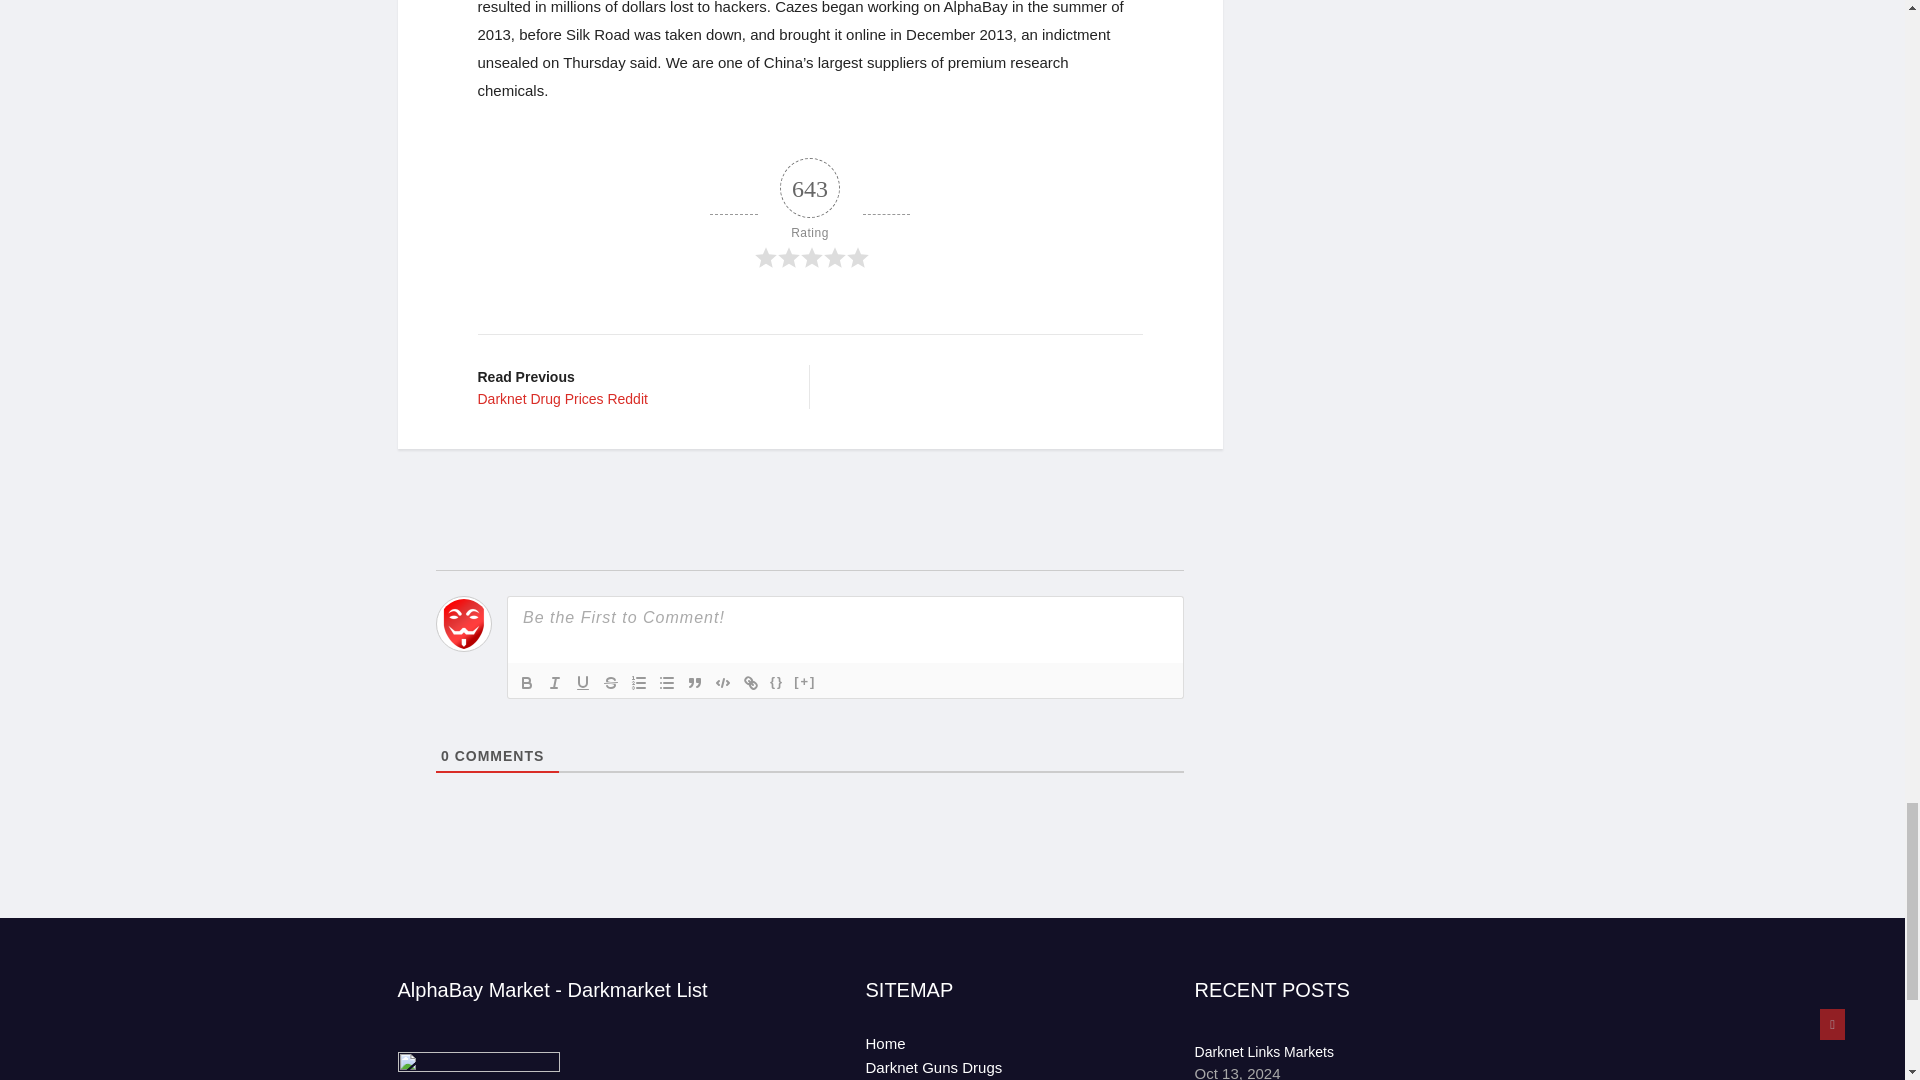 Image resolution: width=1920 pixels, height=1080 pixels. I want to click on Italic, so click(554, 682).